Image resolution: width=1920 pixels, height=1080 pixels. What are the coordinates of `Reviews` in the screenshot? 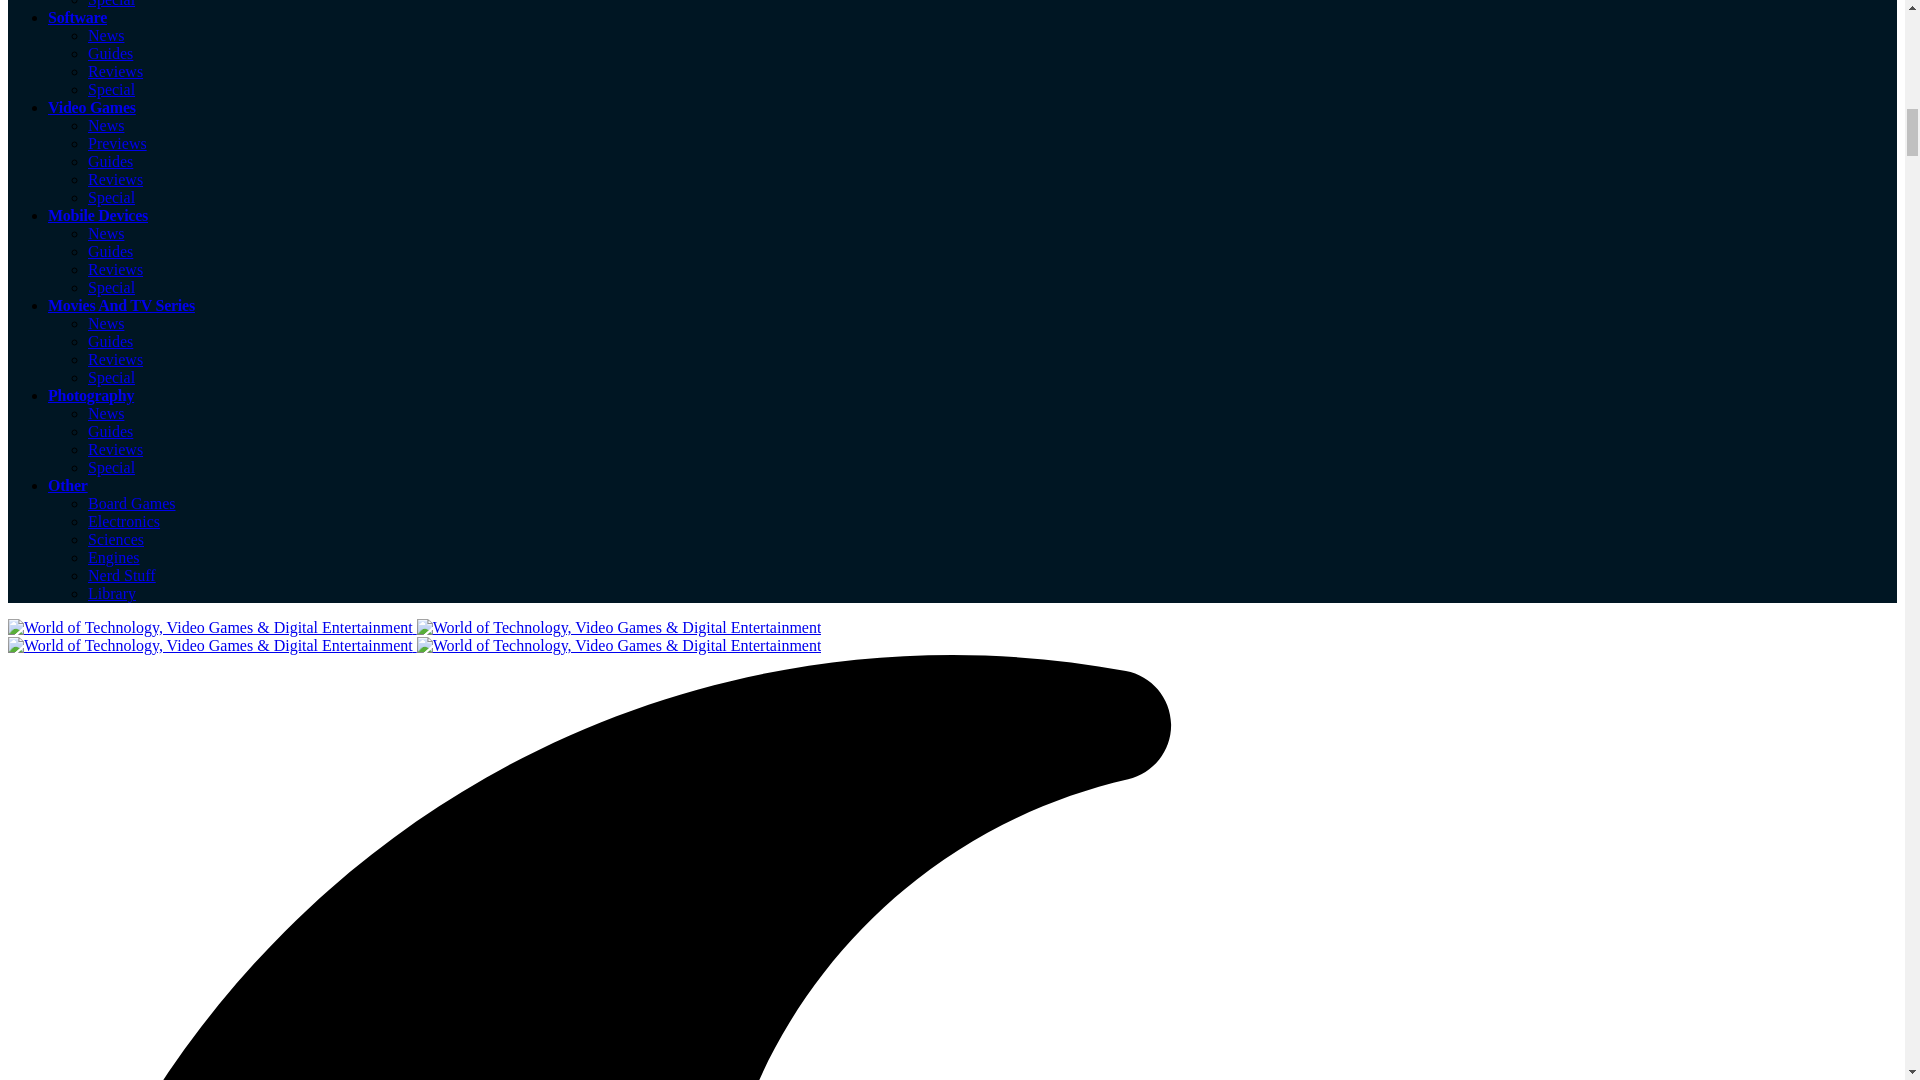 It's located at (115, 70).